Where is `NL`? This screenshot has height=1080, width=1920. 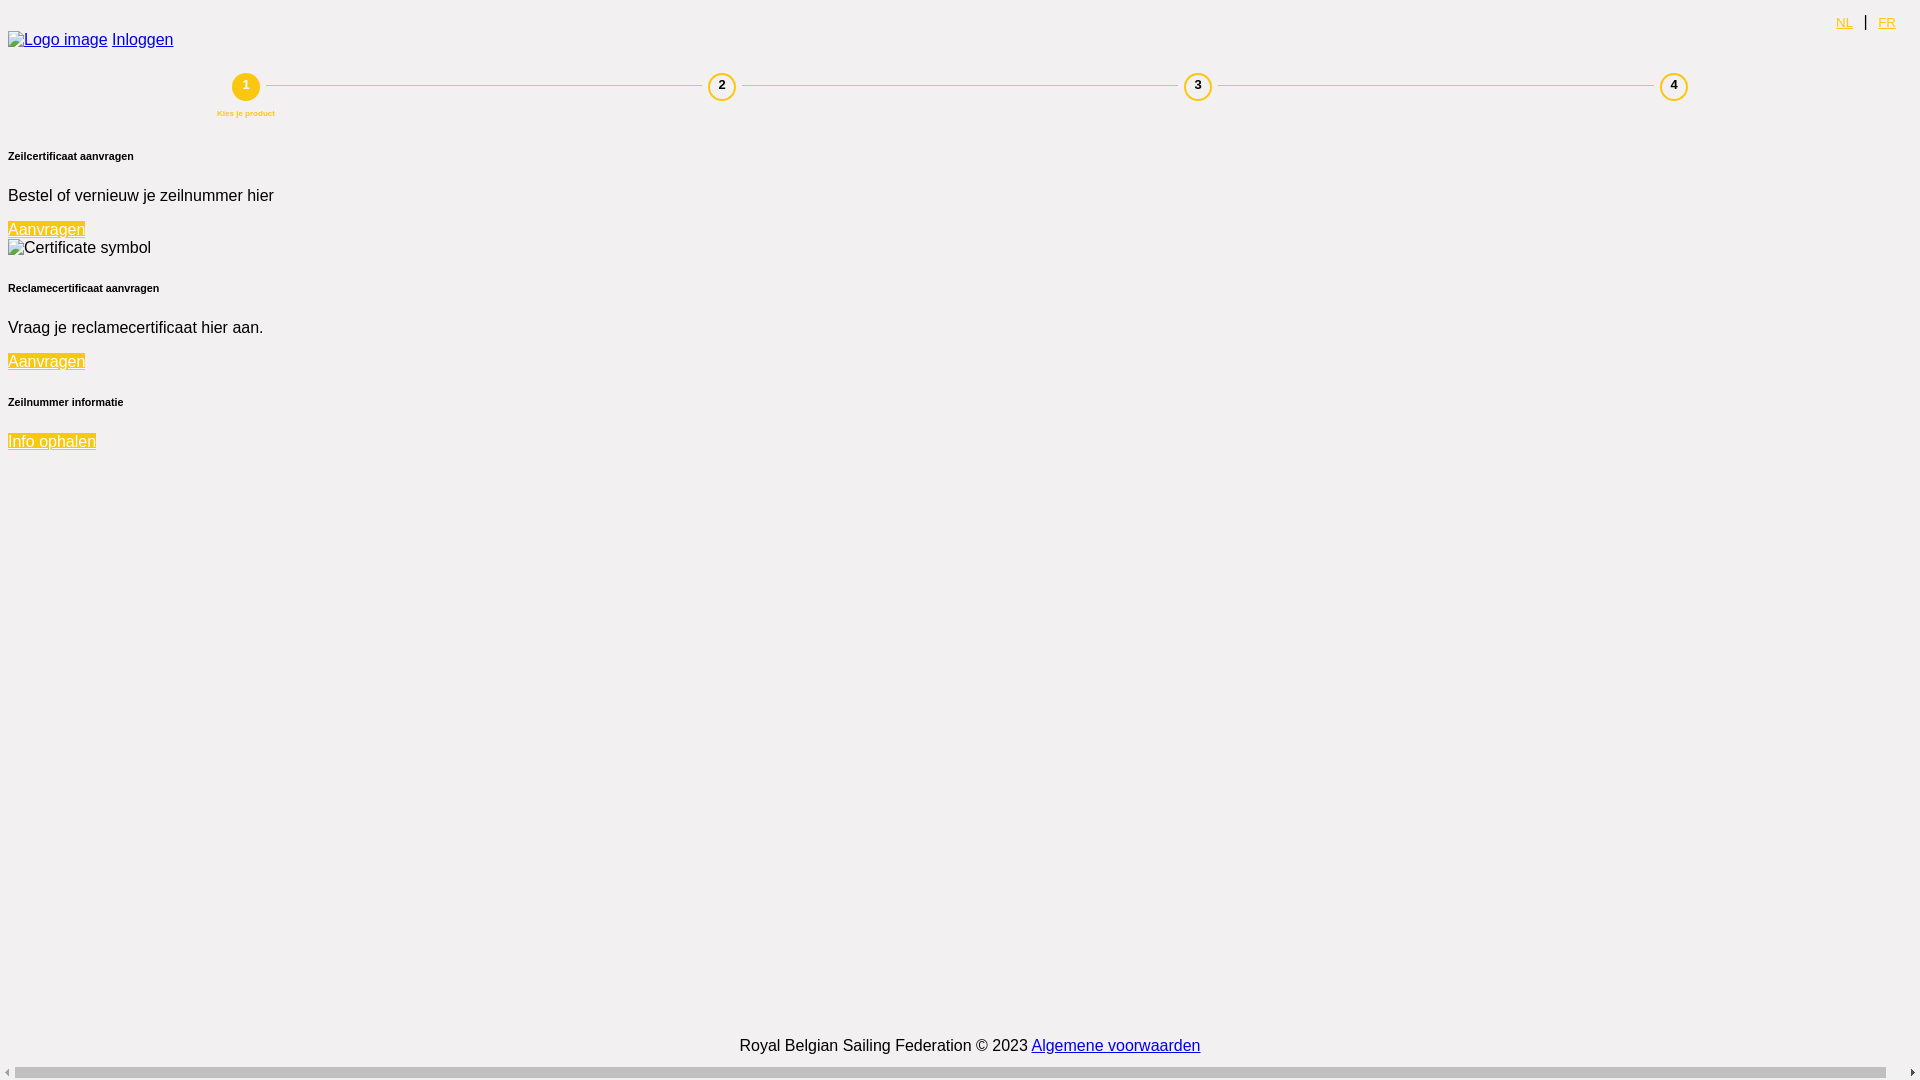 NL is located at coordinates (1844, 22).